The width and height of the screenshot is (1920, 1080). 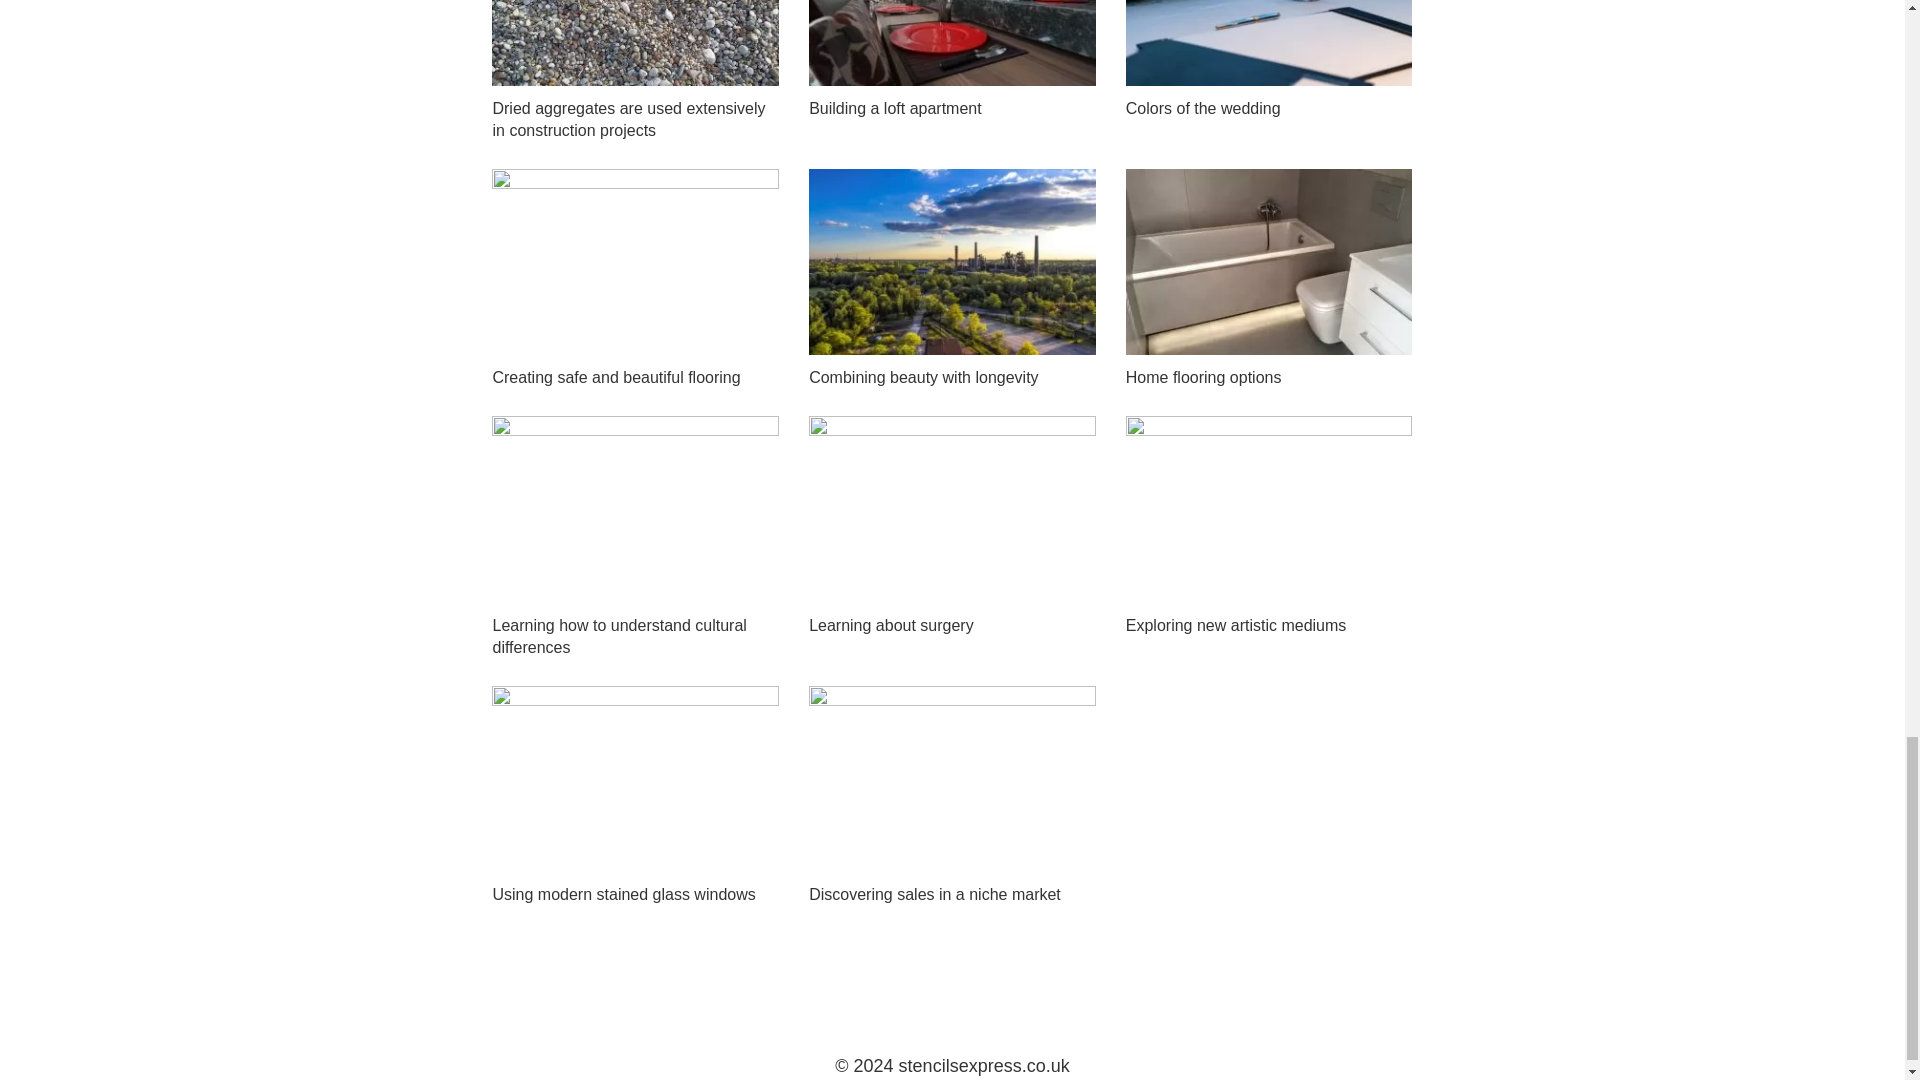 I want to click on Creating safe and beautiful flooring, so click(x=615, y=377).